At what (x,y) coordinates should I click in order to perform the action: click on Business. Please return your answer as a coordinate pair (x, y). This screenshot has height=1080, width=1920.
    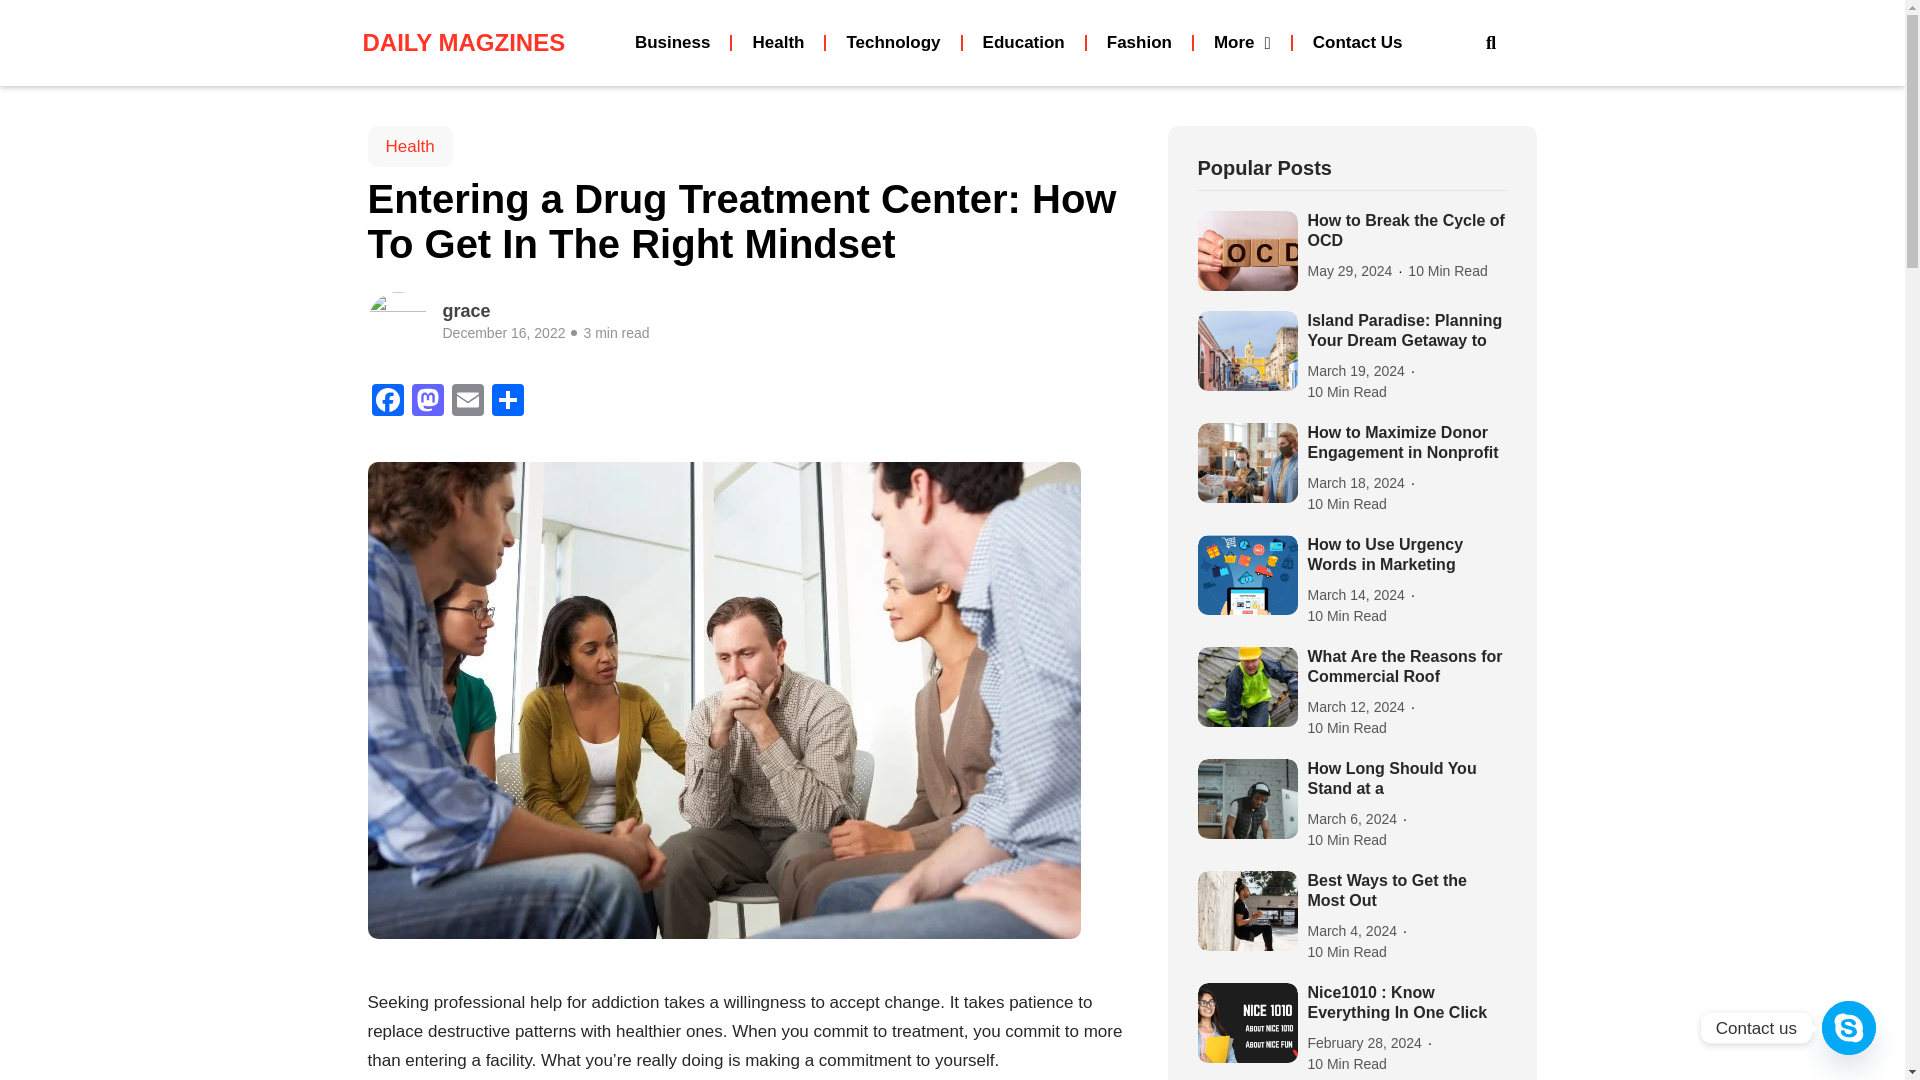
    Looking at the image, I should click on (672, 42).